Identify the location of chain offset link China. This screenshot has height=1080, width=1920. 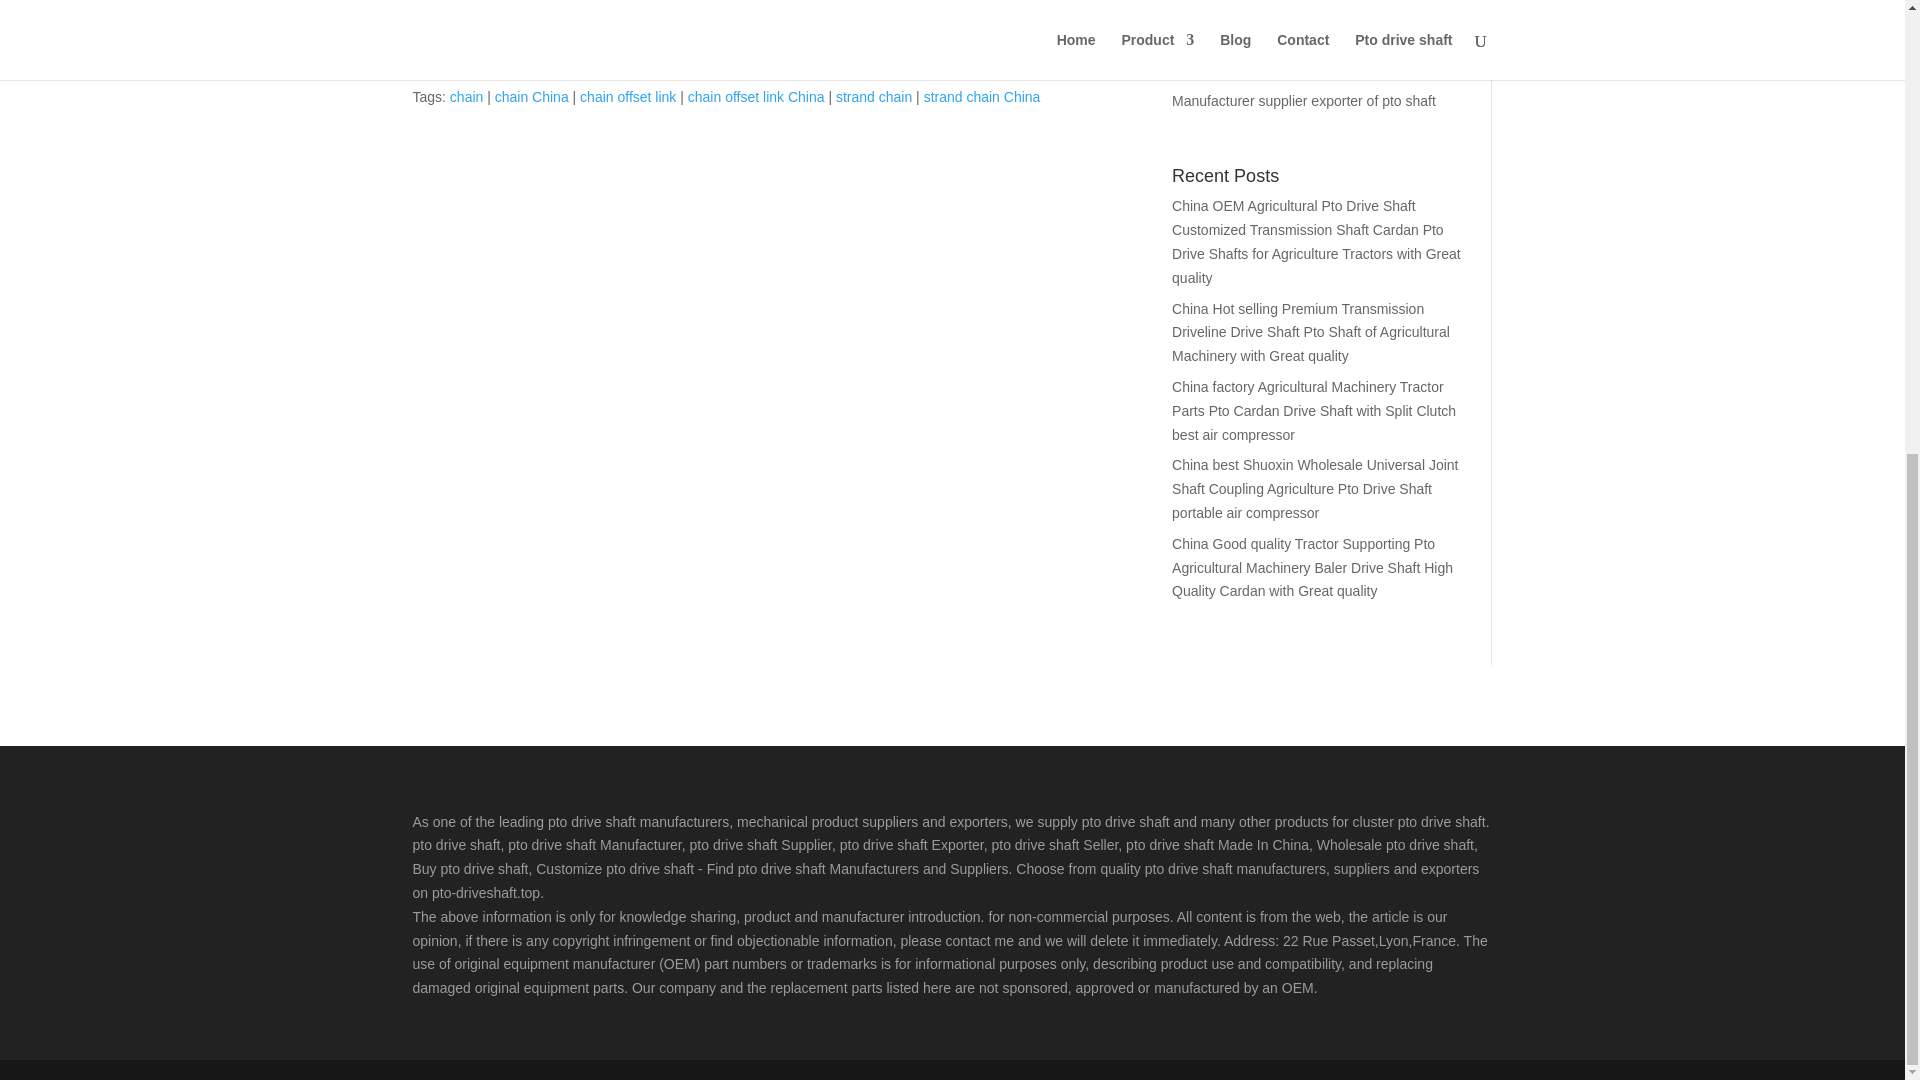
(756, 96).